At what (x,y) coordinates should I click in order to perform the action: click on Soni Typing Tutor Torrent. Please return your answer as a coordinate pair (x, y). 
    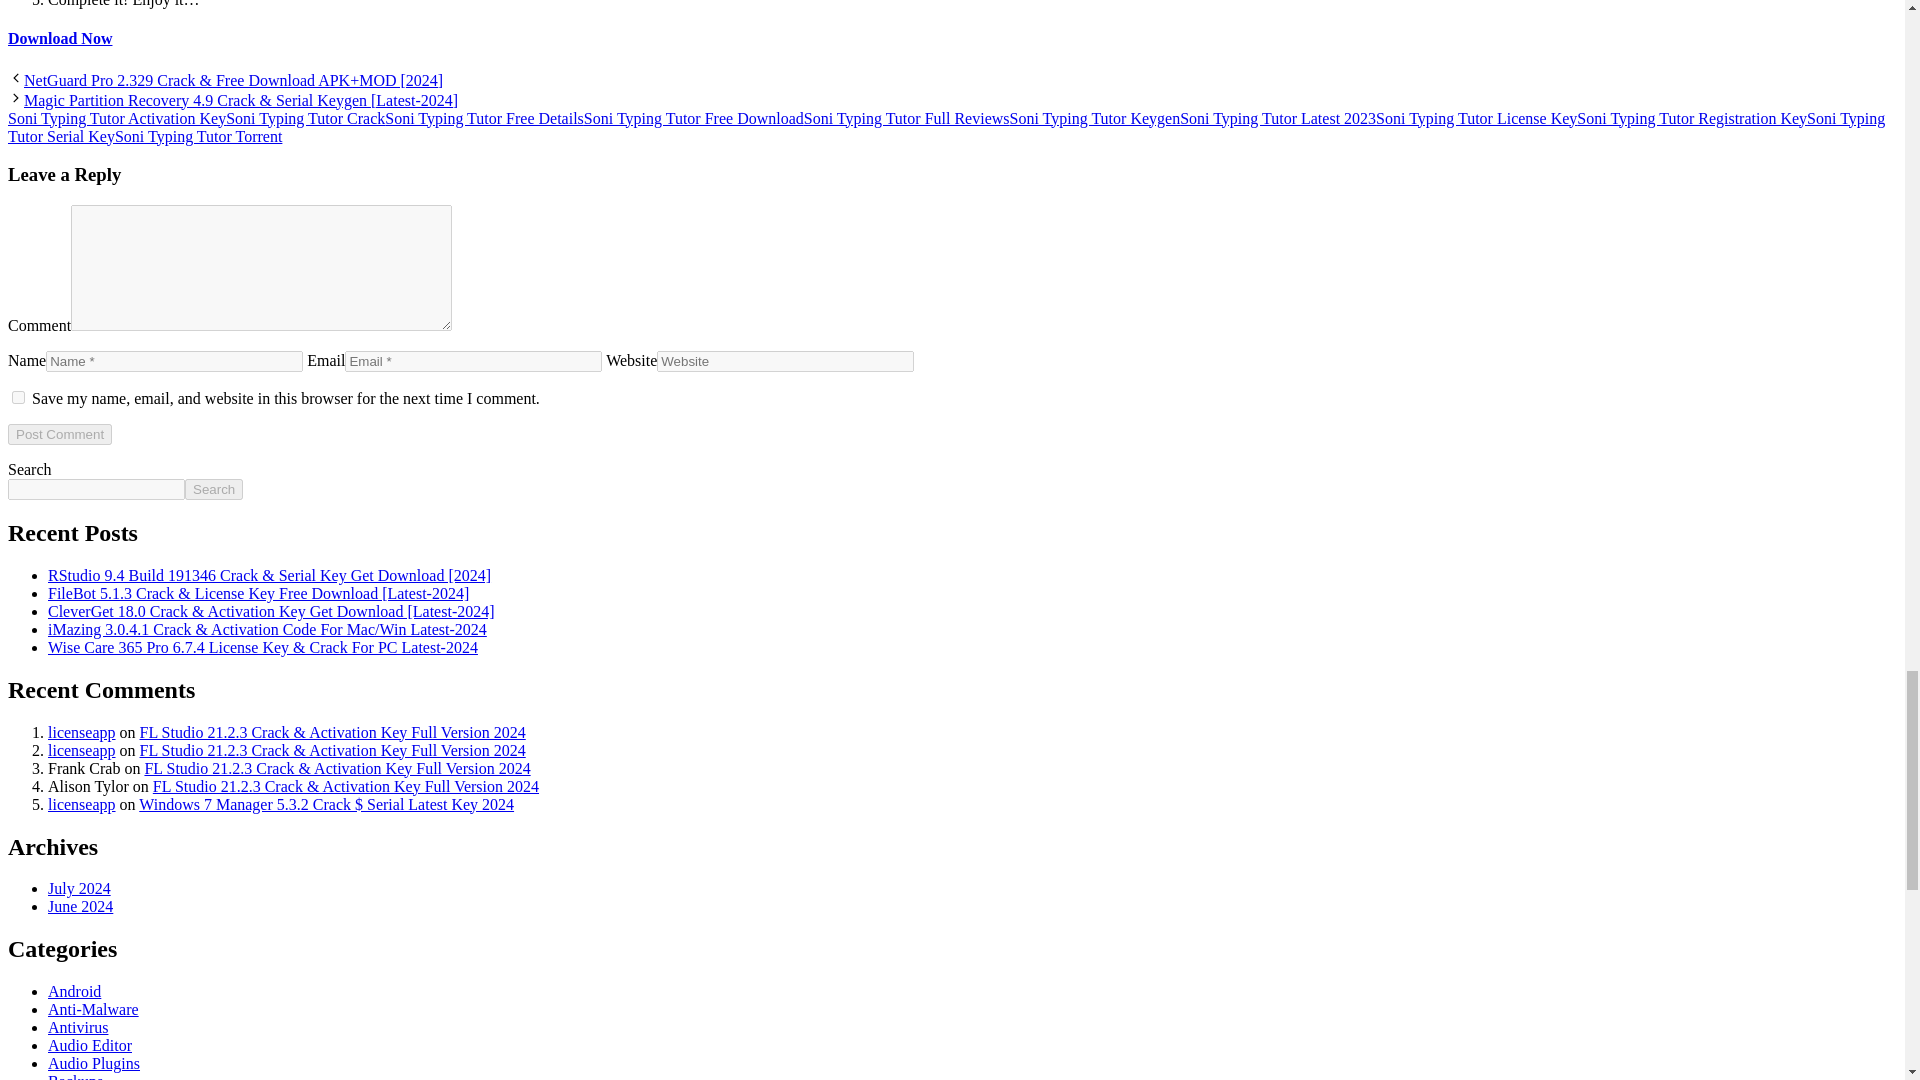
    Looking at the image, I should click on (198, 136).